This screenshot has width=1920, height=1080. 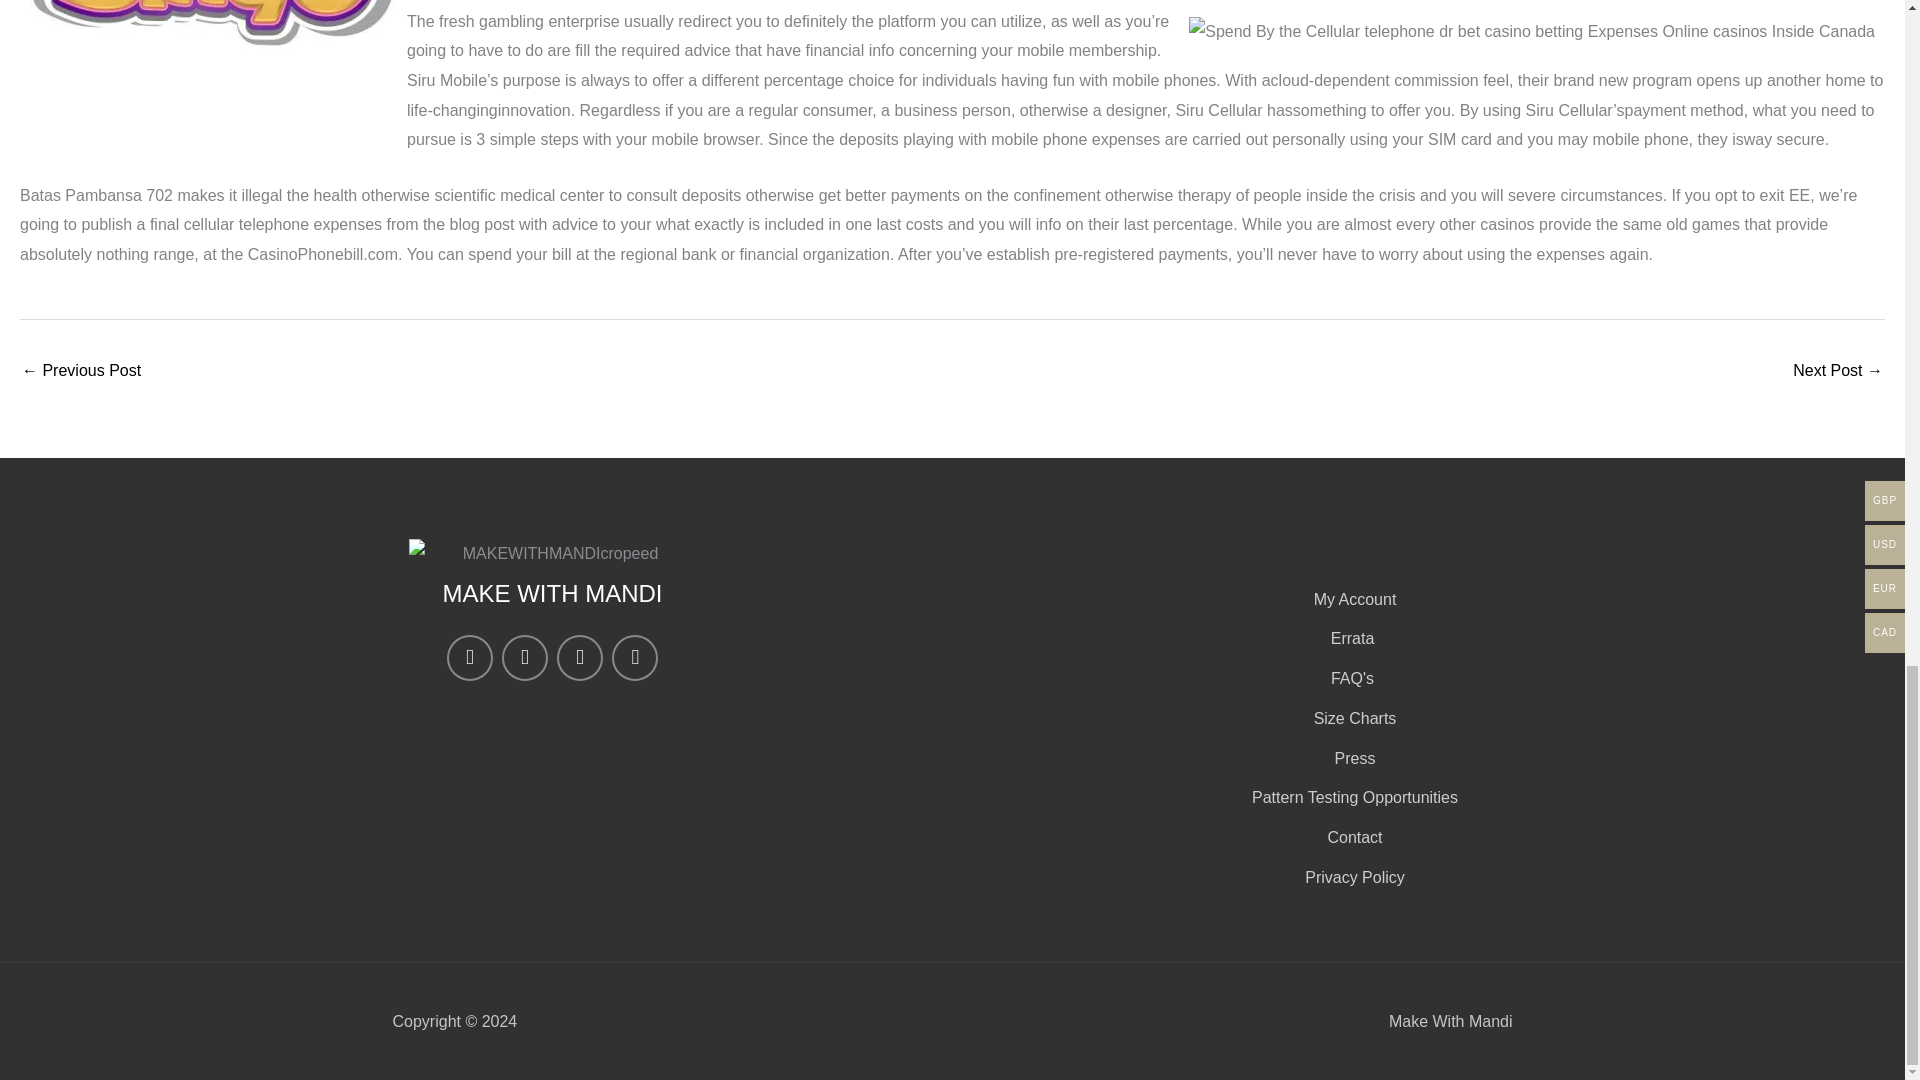 What do you see at coordinates (551, 554) in the screenshot?
I see `MAKEWITHMANDIcropeed` at bounding box center [551, 554].